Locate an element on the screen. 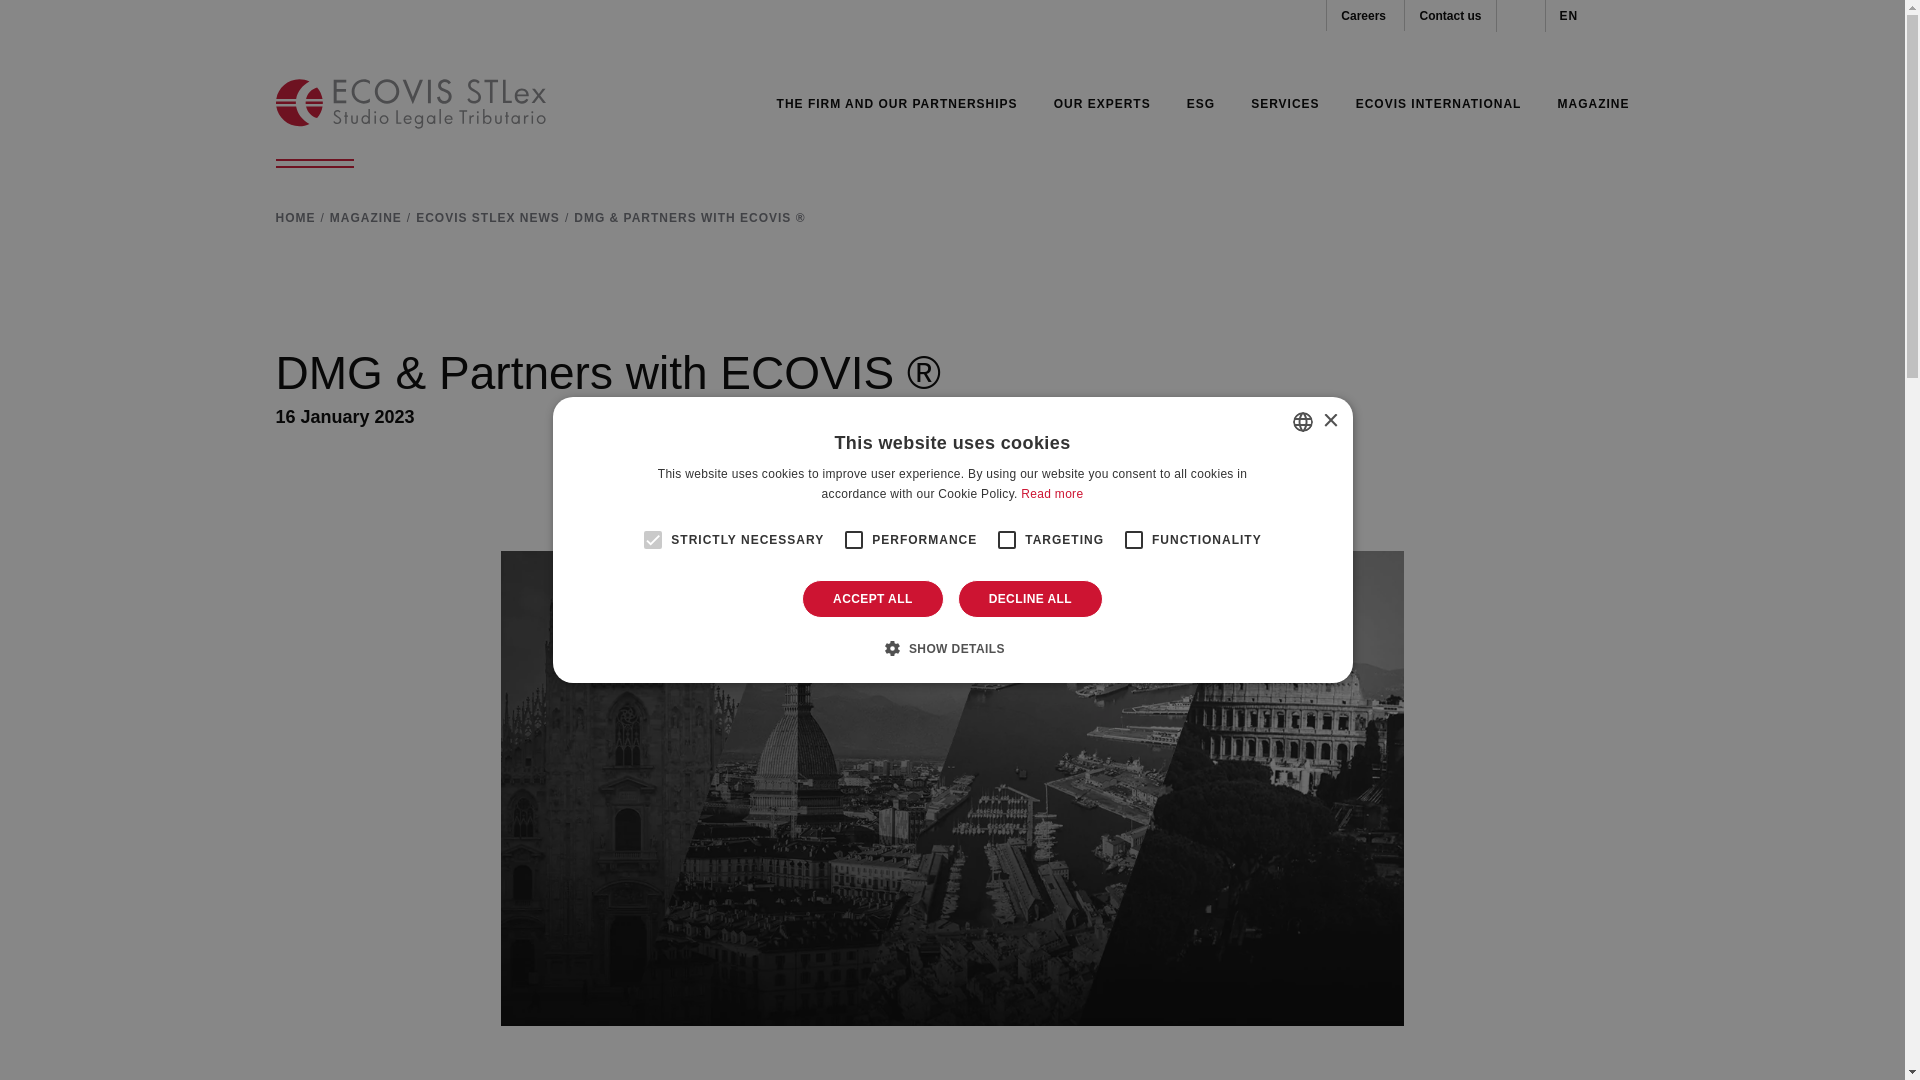 Image resolution: width=1920 pixels, height=1080 pixels. Vai alla Homepage is located at coordinates (410, 103).